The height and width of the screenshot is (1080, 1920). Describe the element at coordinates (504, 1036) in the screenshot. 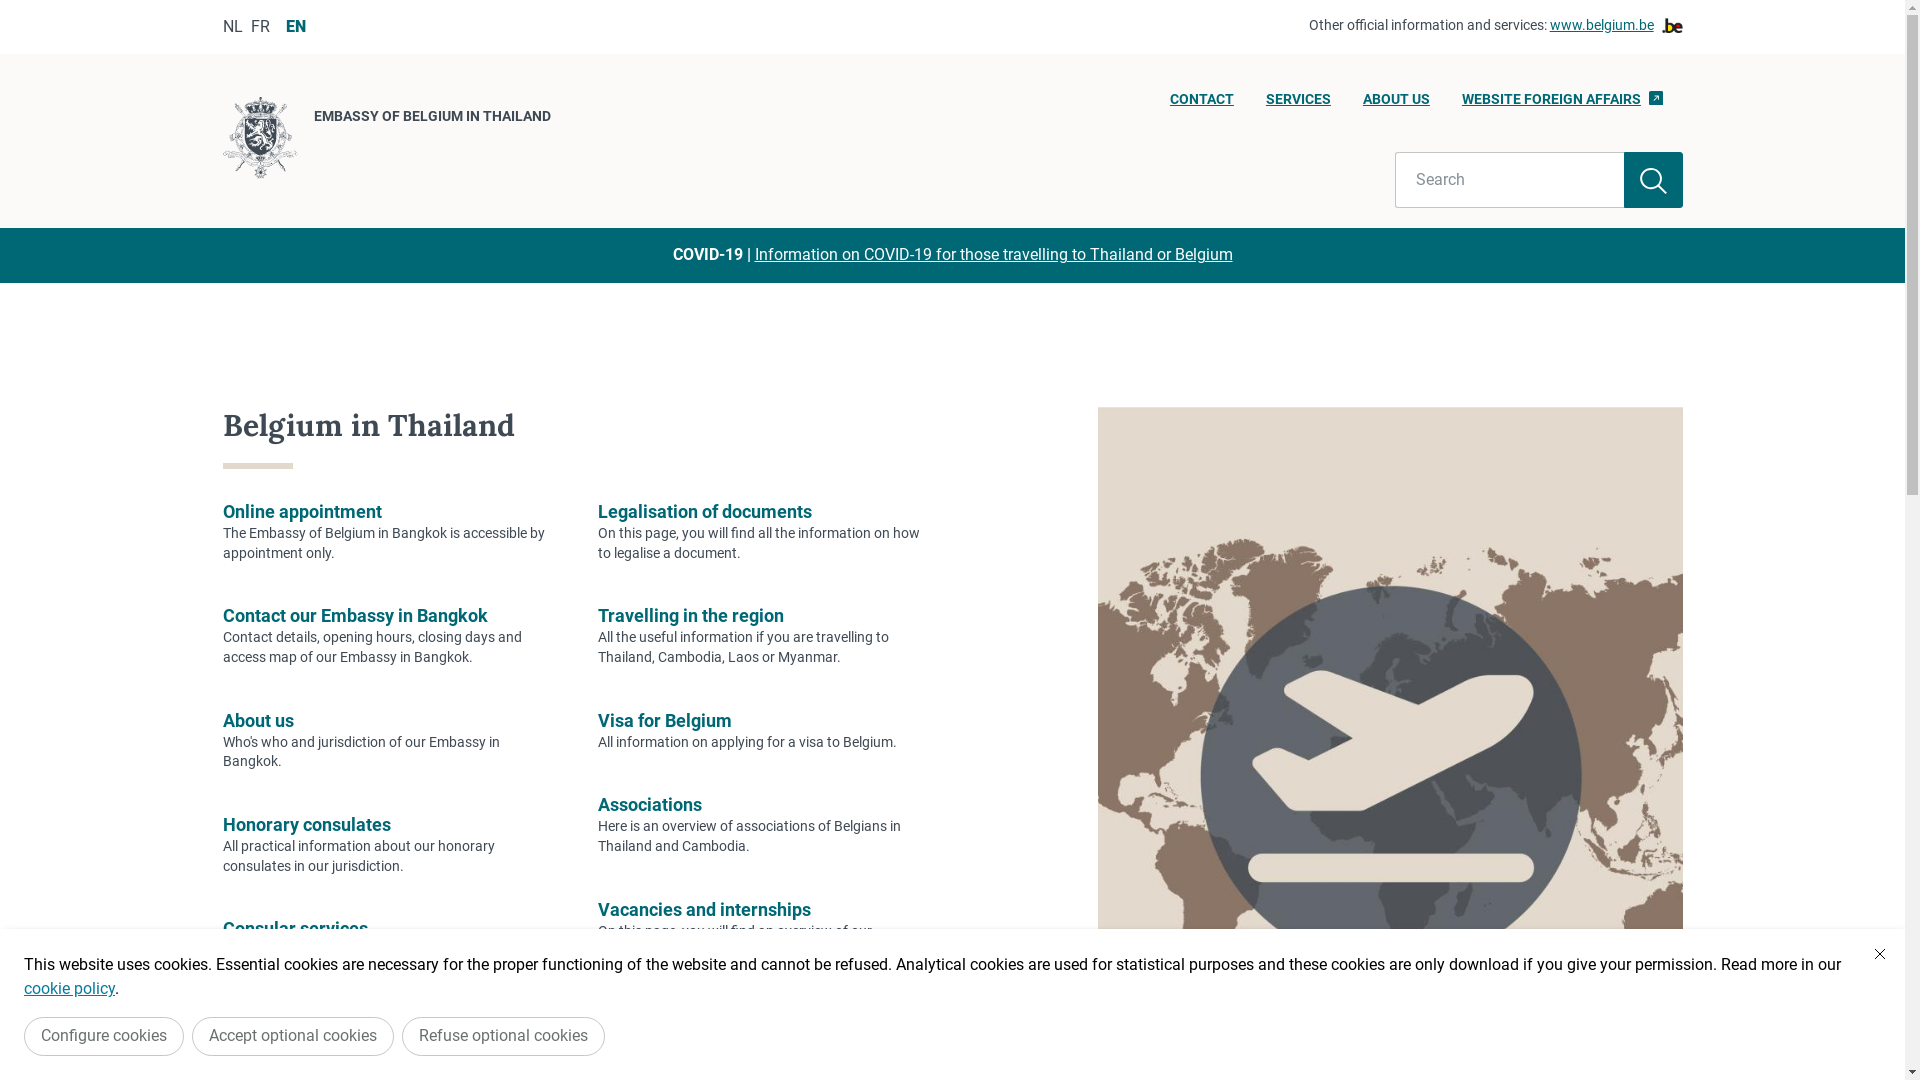

I see `Refuse optional cookies` at that location.